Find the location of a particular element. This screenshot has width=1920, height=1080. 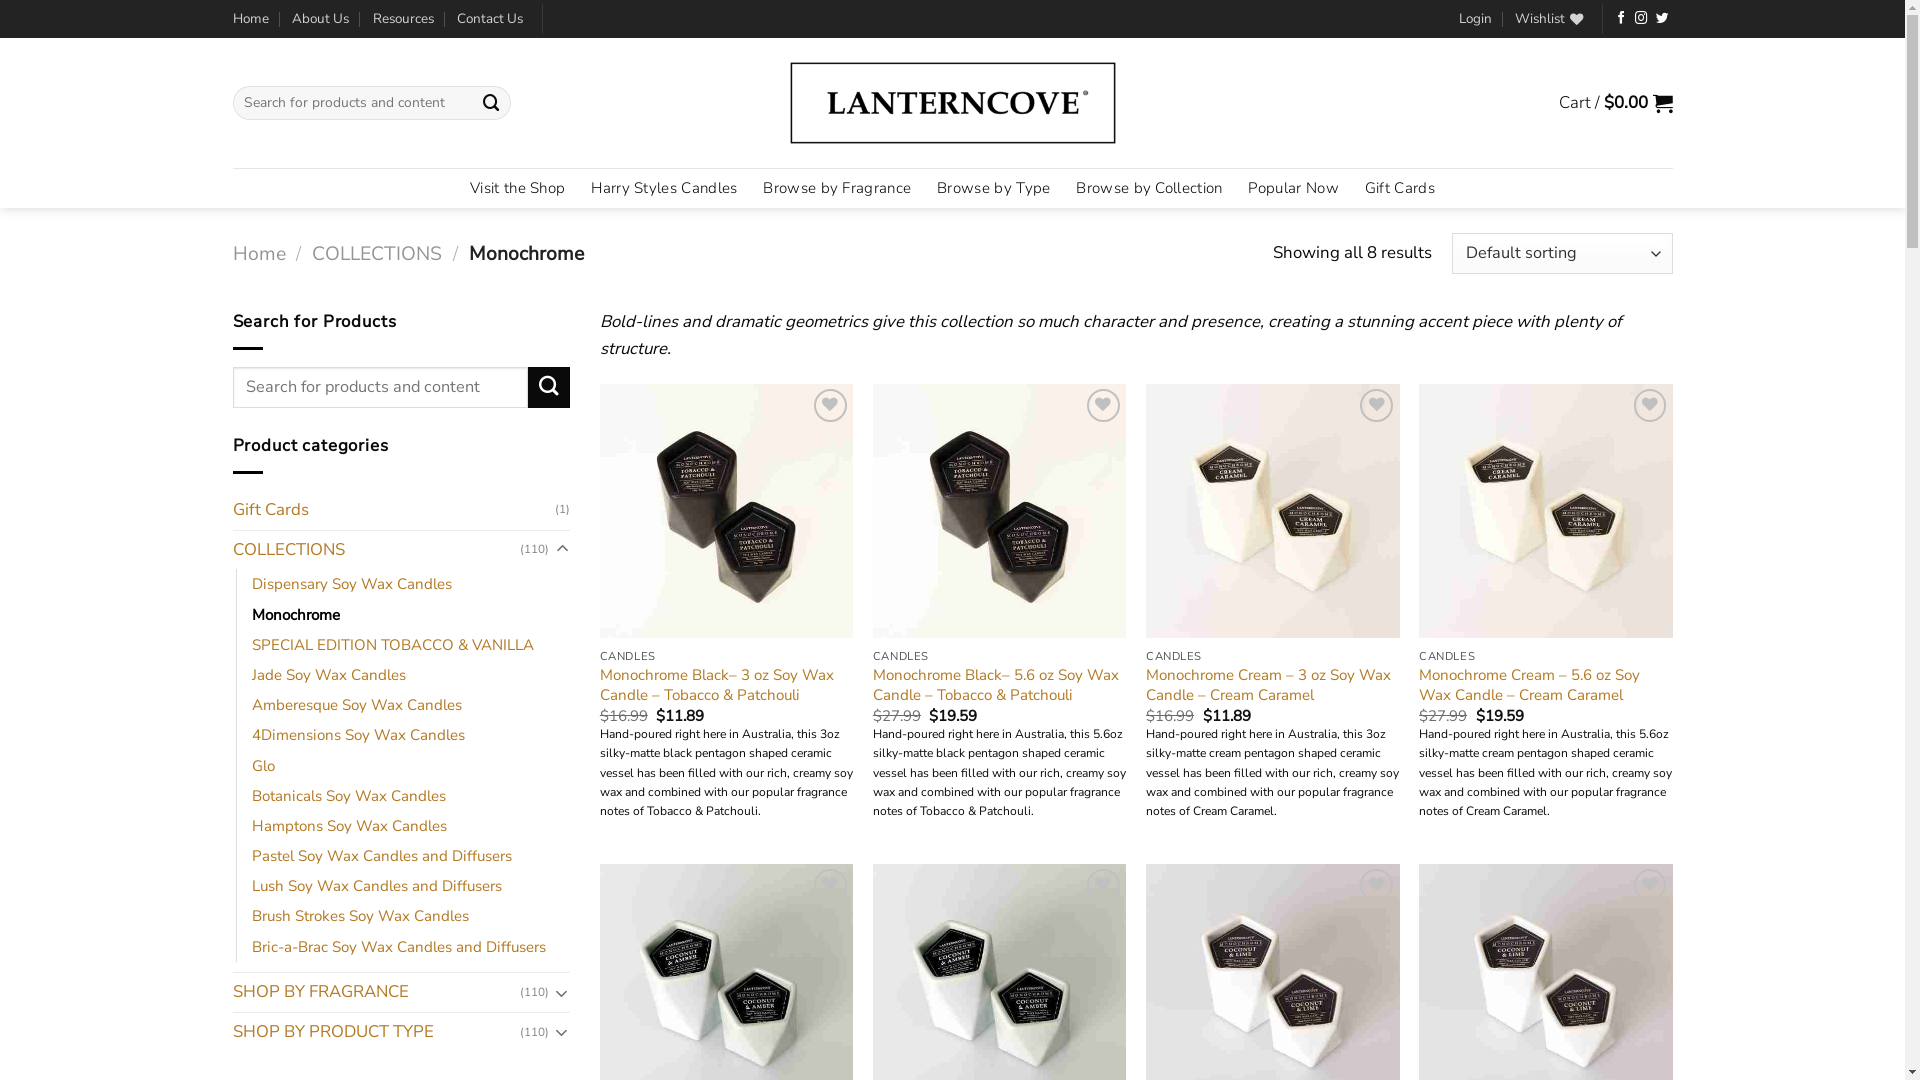

4Dimensions Soy Wax Candles is located at coordinates (358, 735).